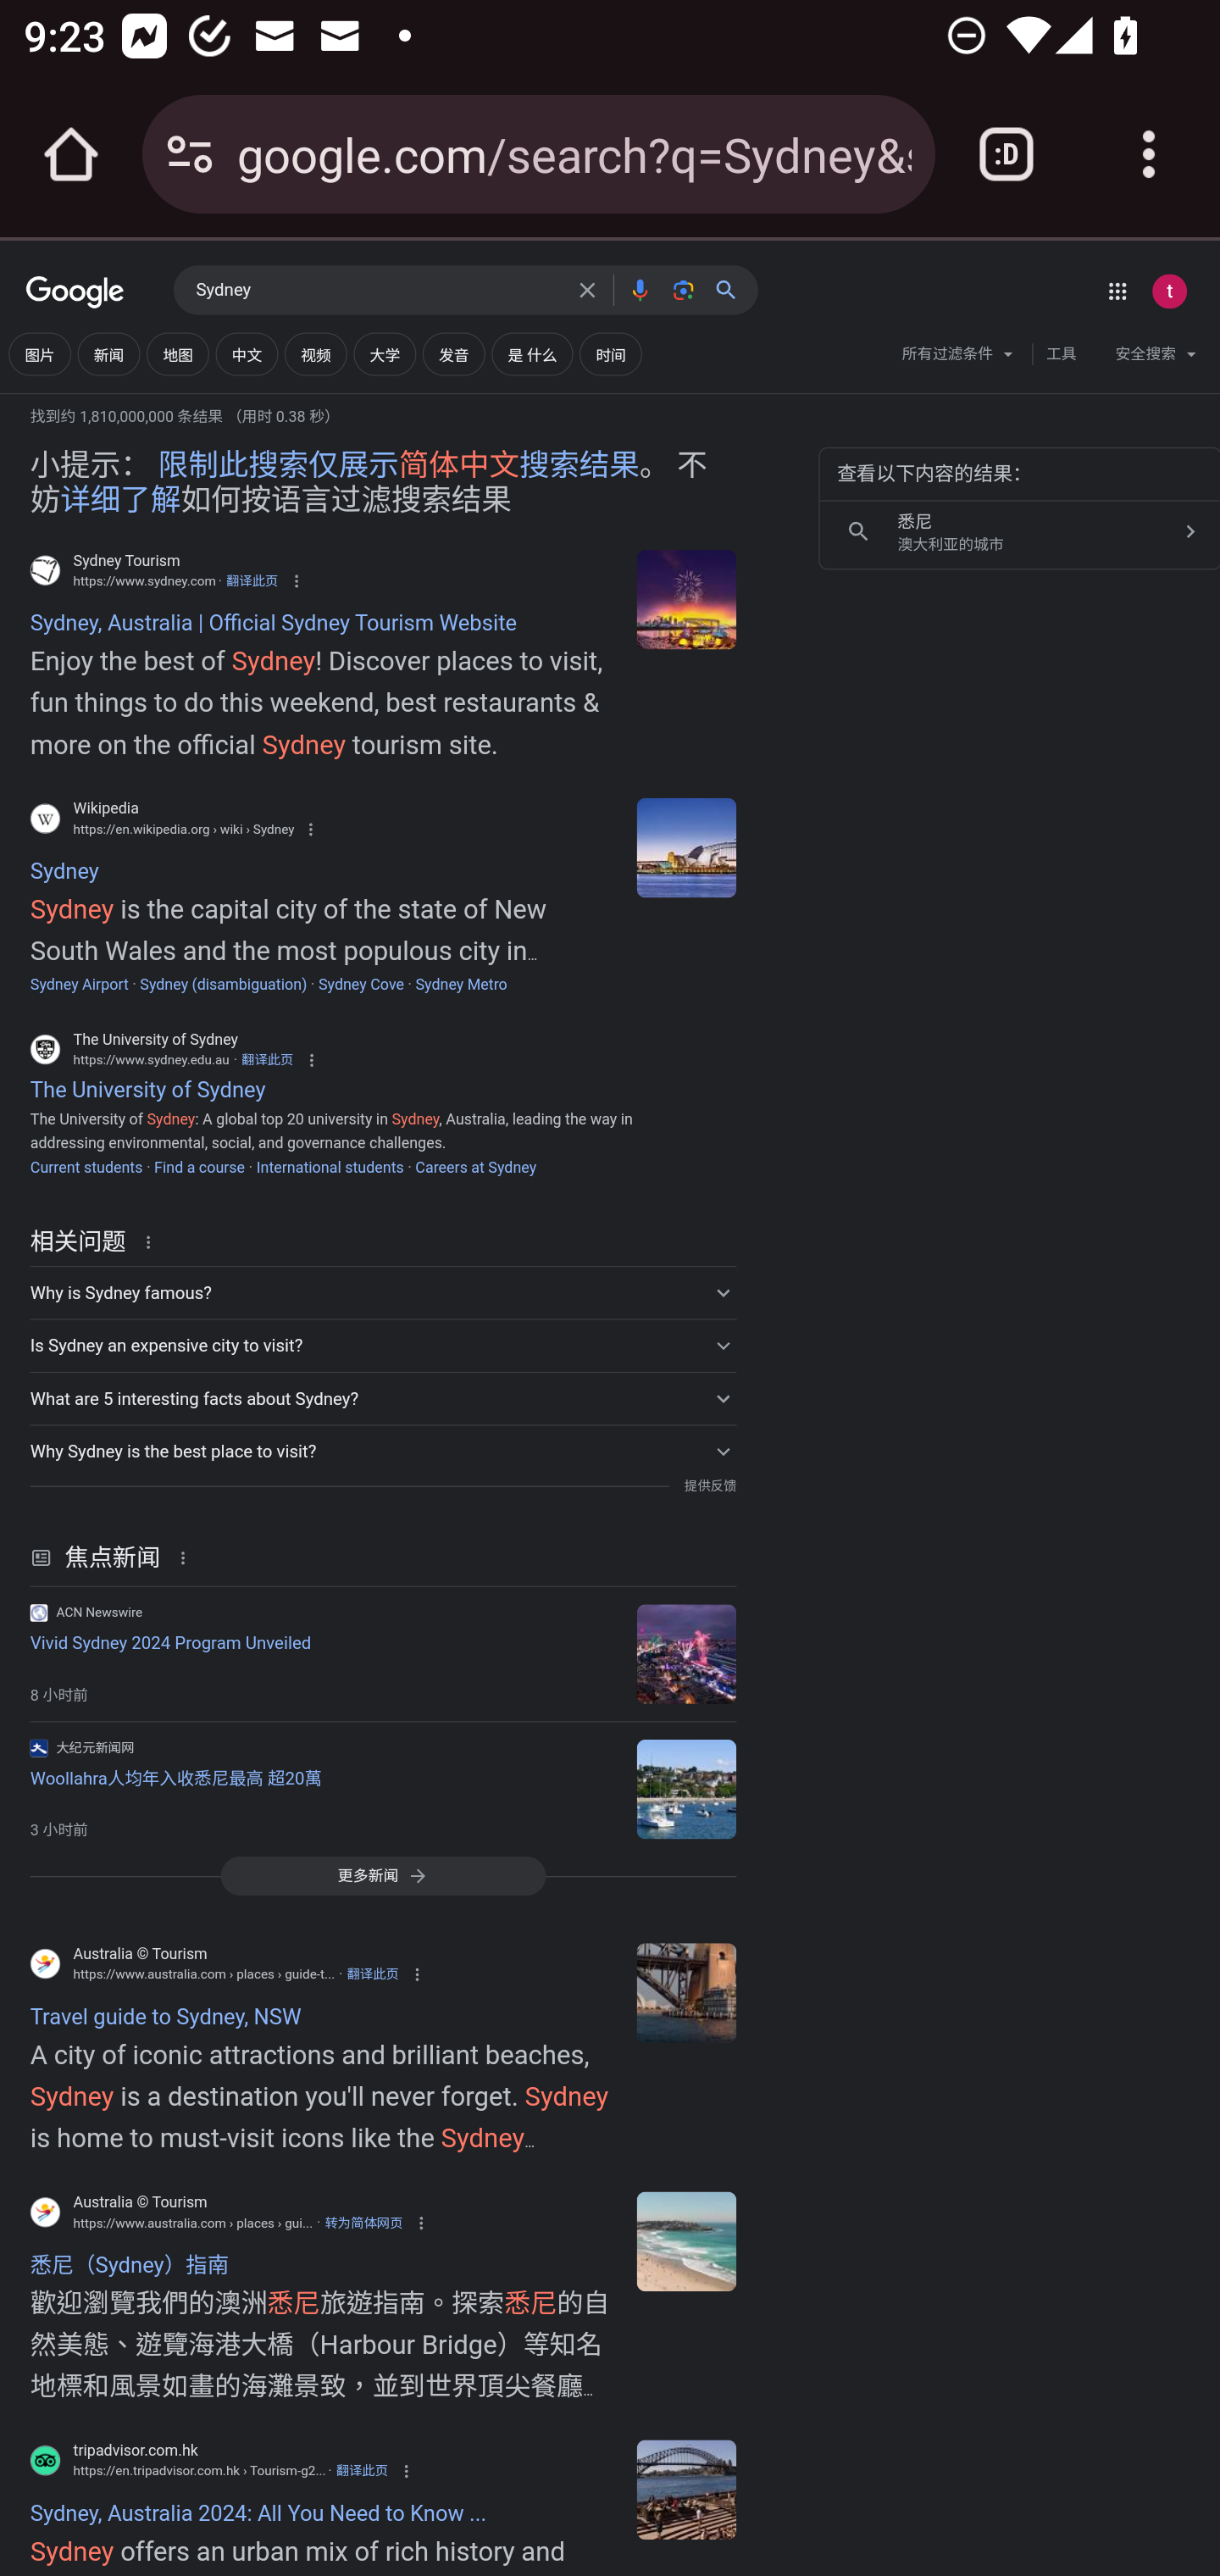  I want to click on Sydney Airport, so click(79, 984).